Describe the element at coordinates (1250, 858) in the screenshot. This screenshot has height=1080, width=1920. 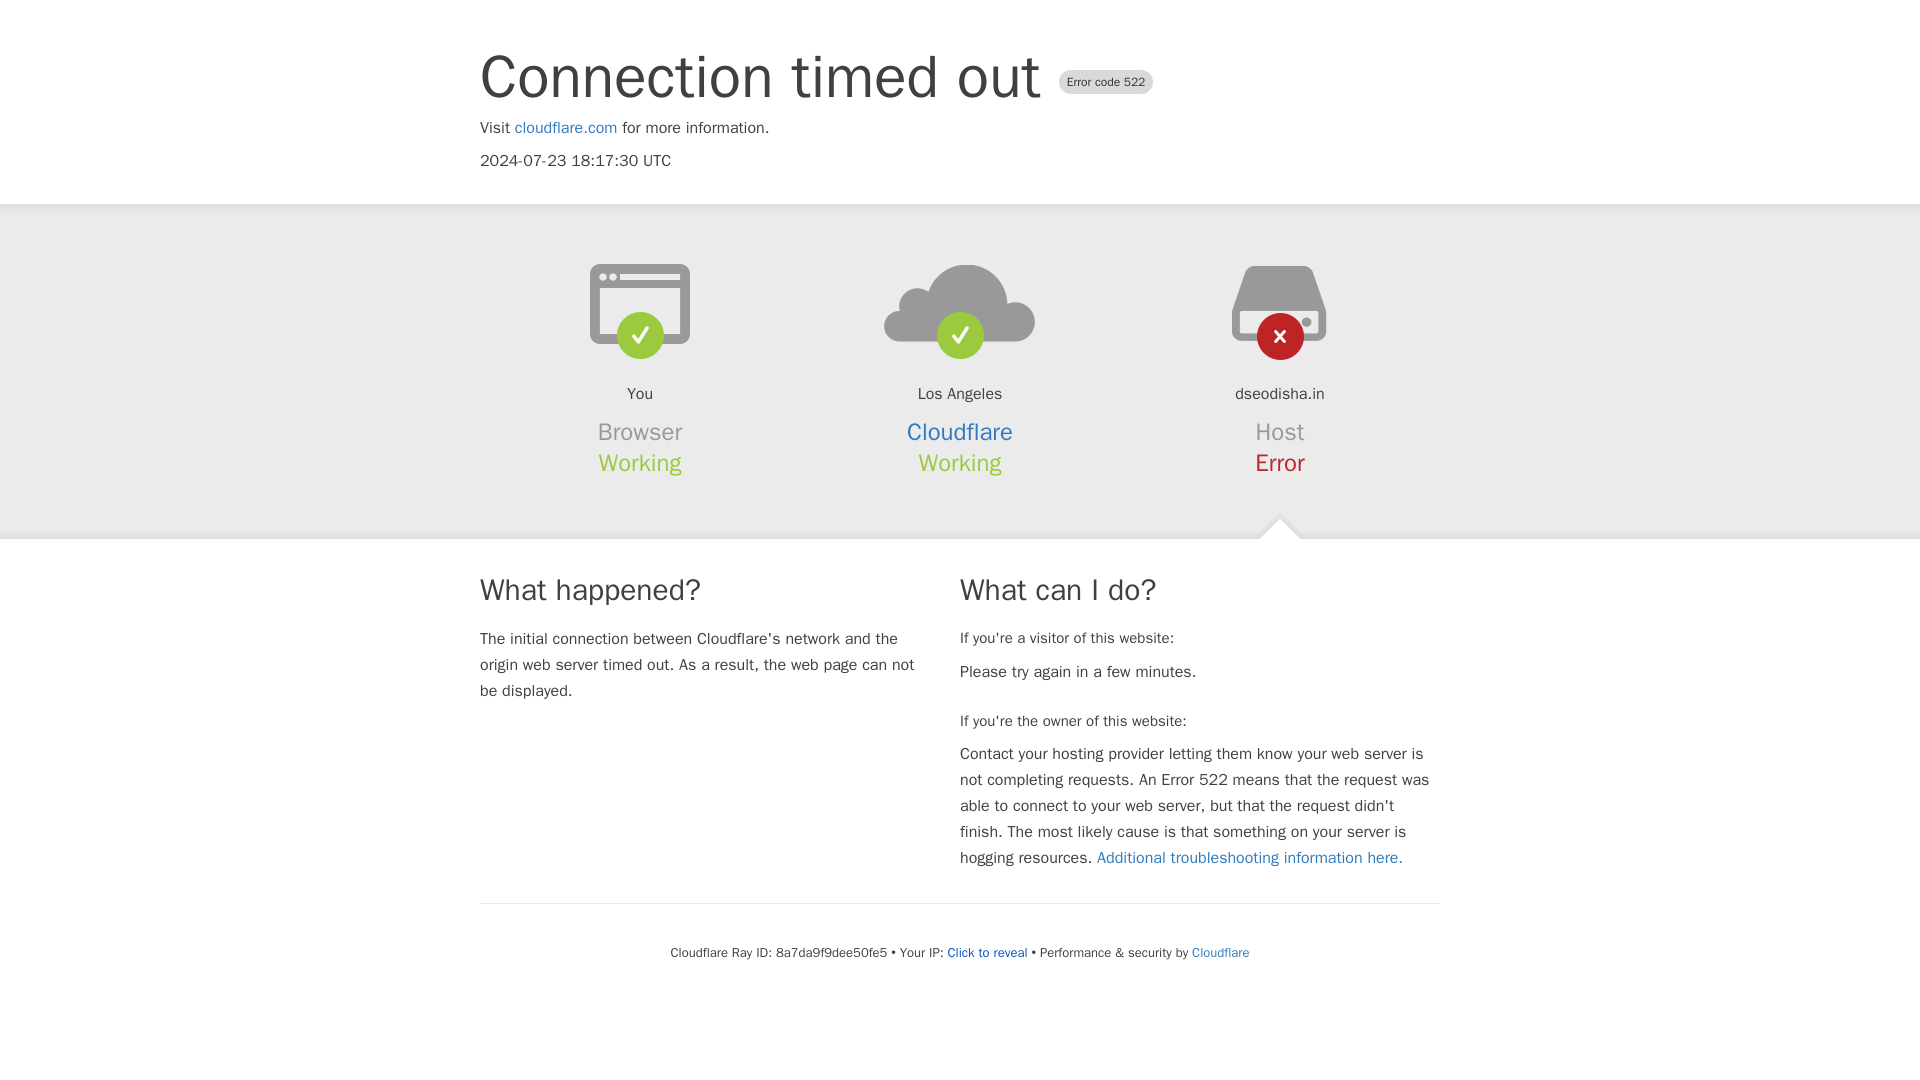
I see `Additional troubleshooting information here.` at that location.